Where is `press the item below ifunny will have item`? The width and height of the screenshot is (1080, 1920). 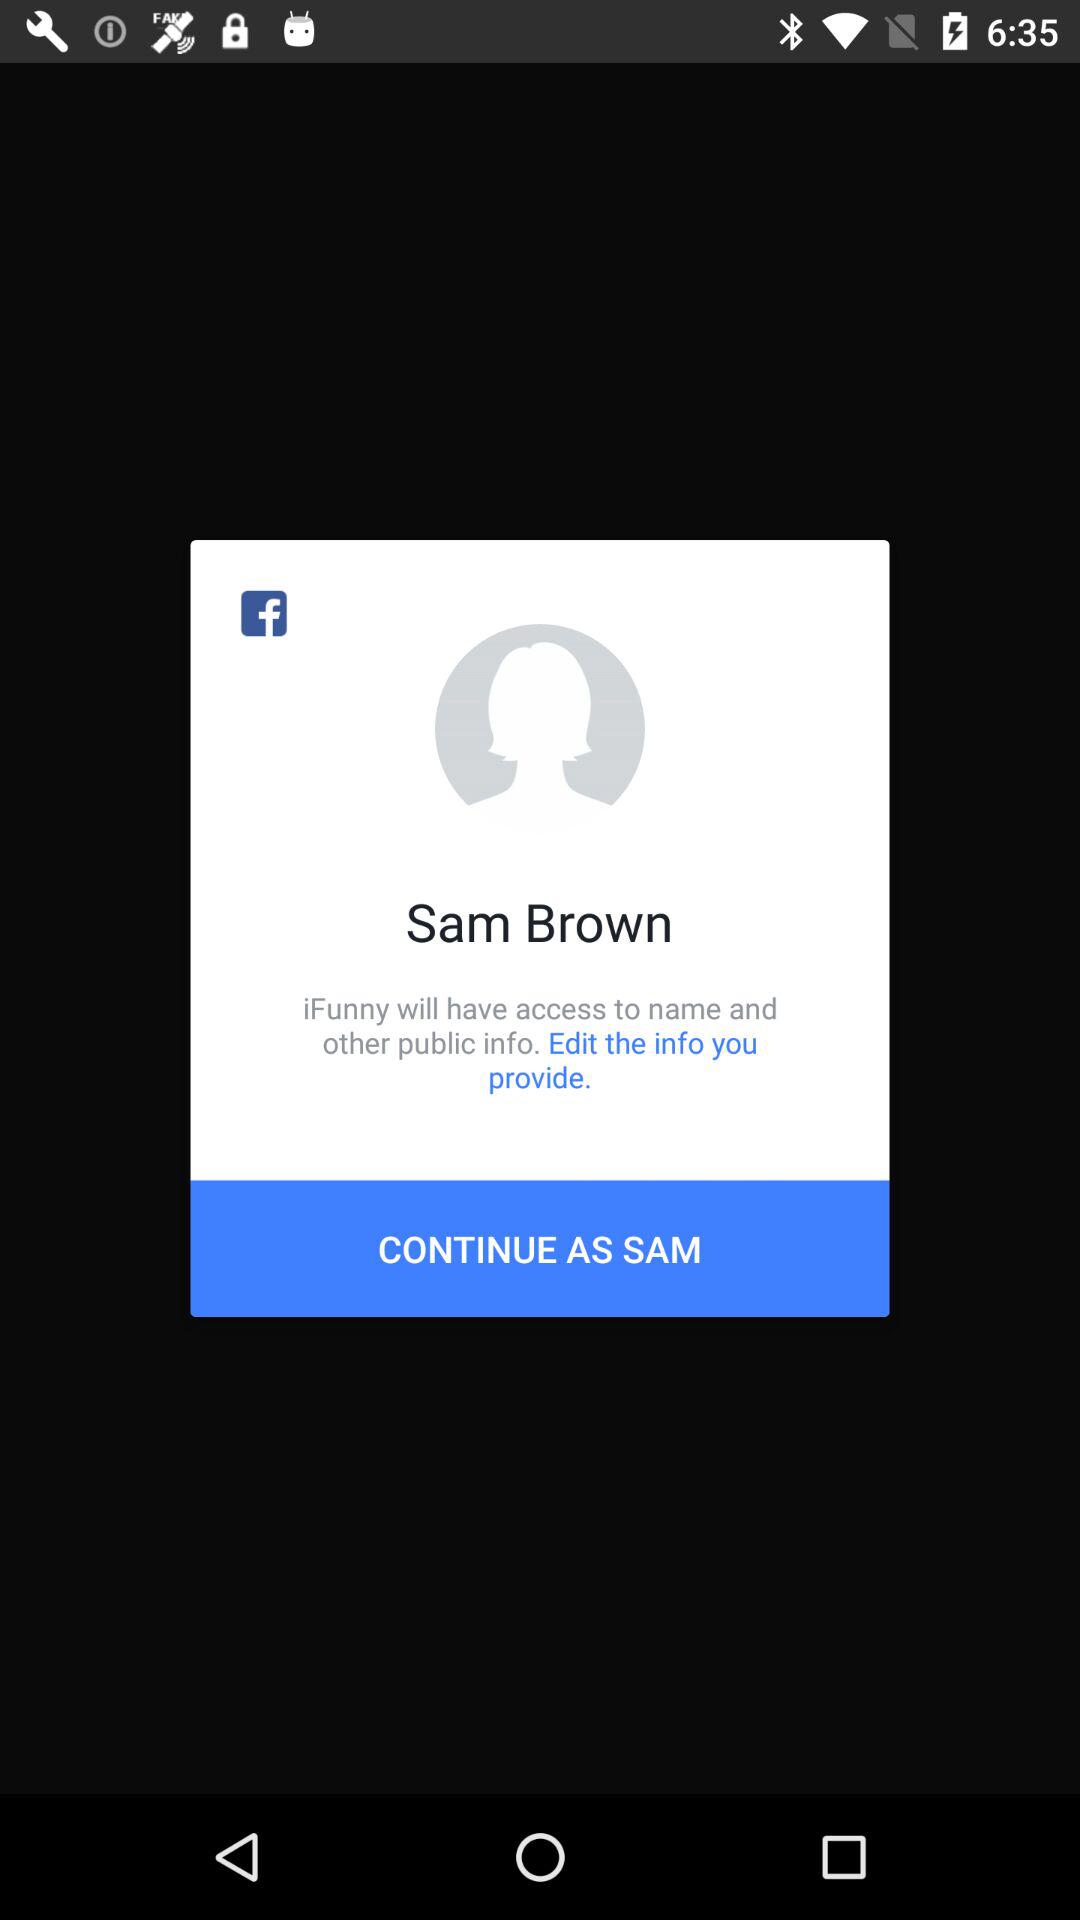 press the item below ifunny will have item is located at coordinates (540, 1248).